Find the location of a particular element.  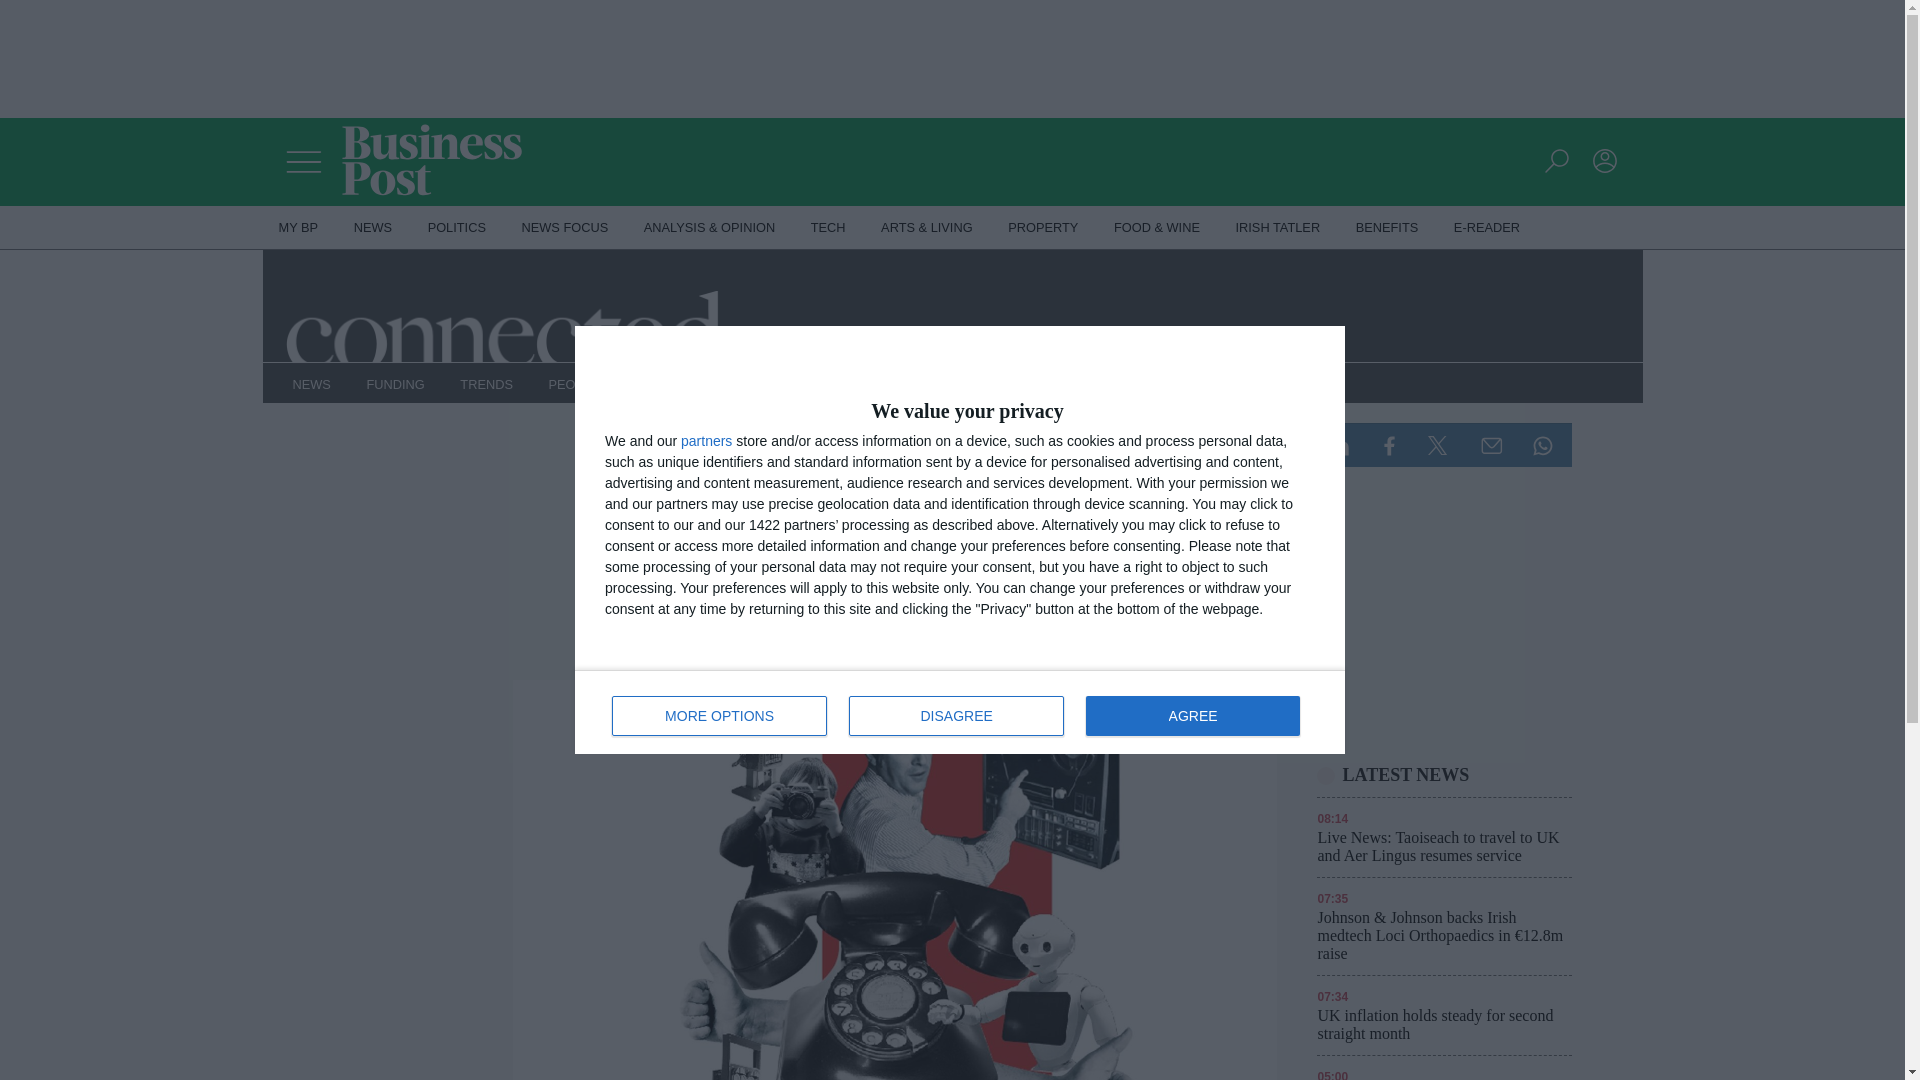

IRISH TATLER is located at coordinates (1278, 228).